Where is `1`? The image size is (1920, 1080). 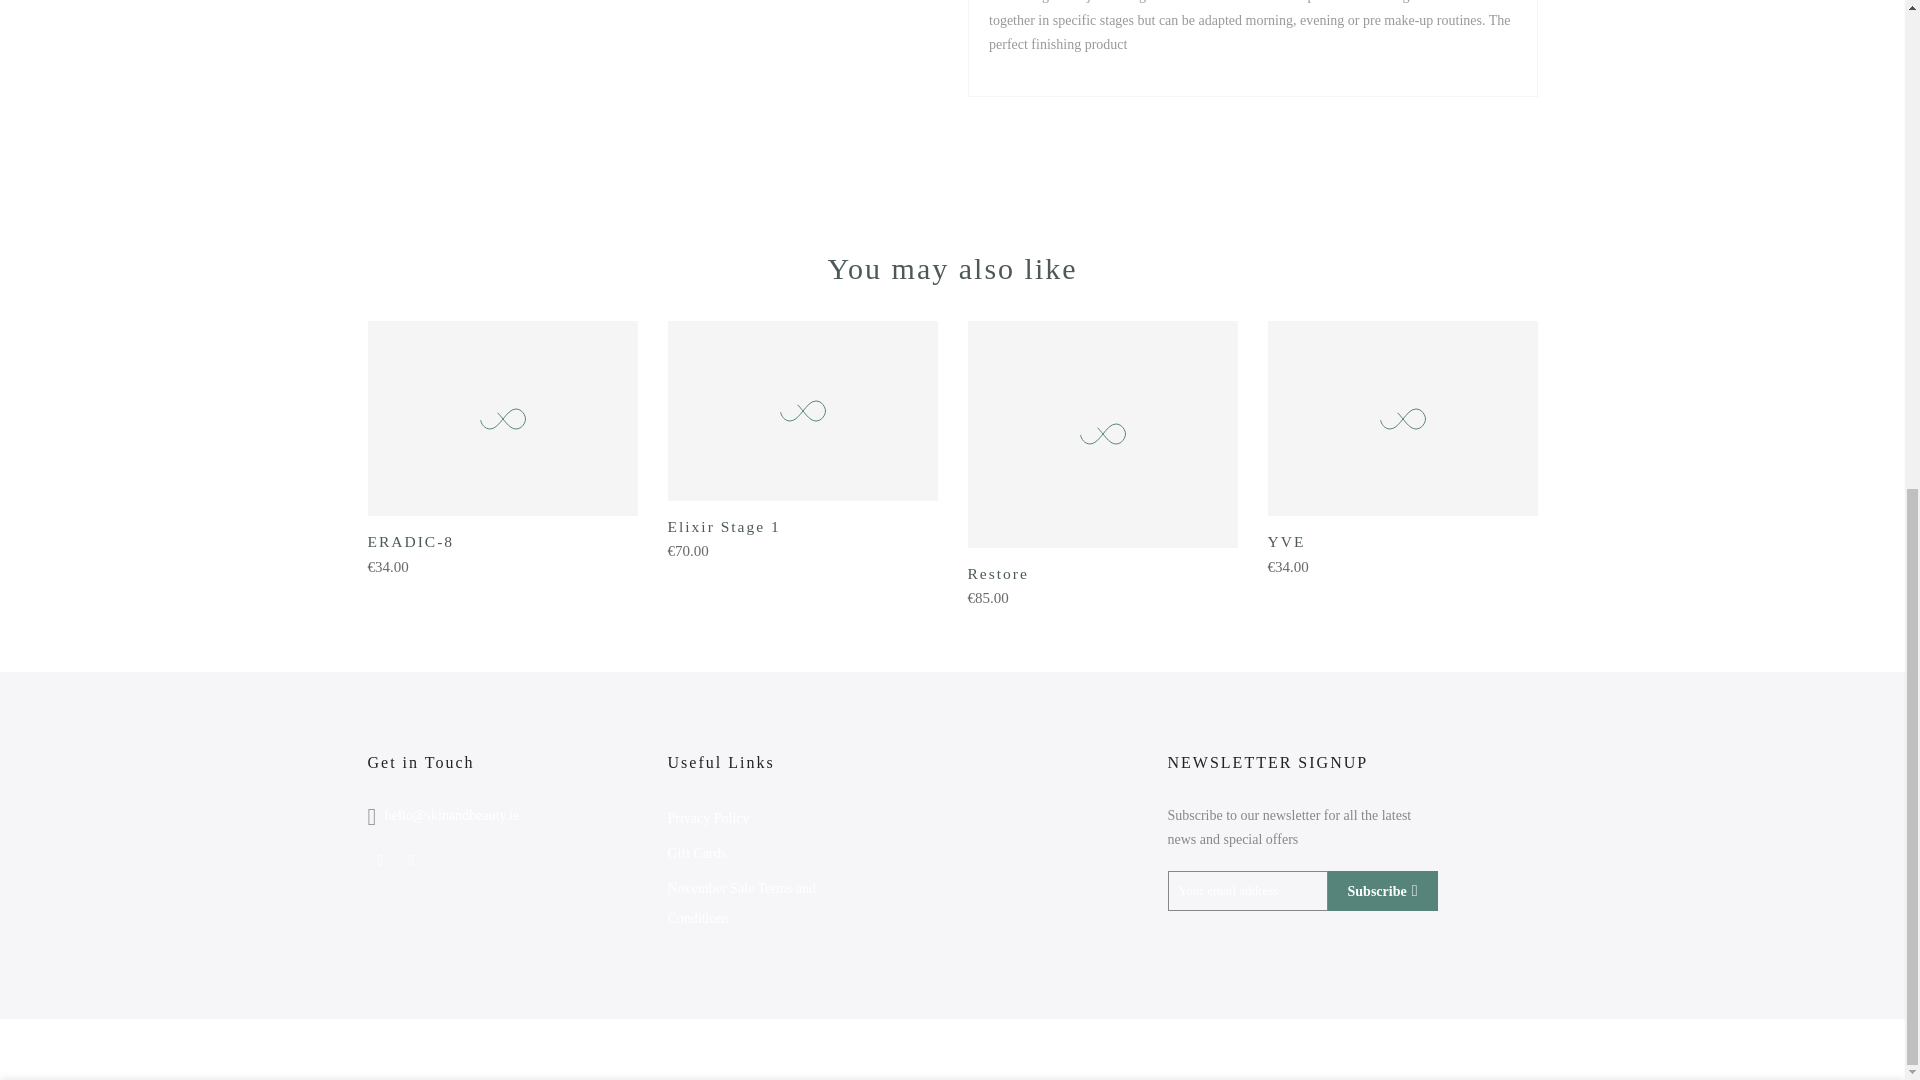
1 is located at coordinates (1320, 250).